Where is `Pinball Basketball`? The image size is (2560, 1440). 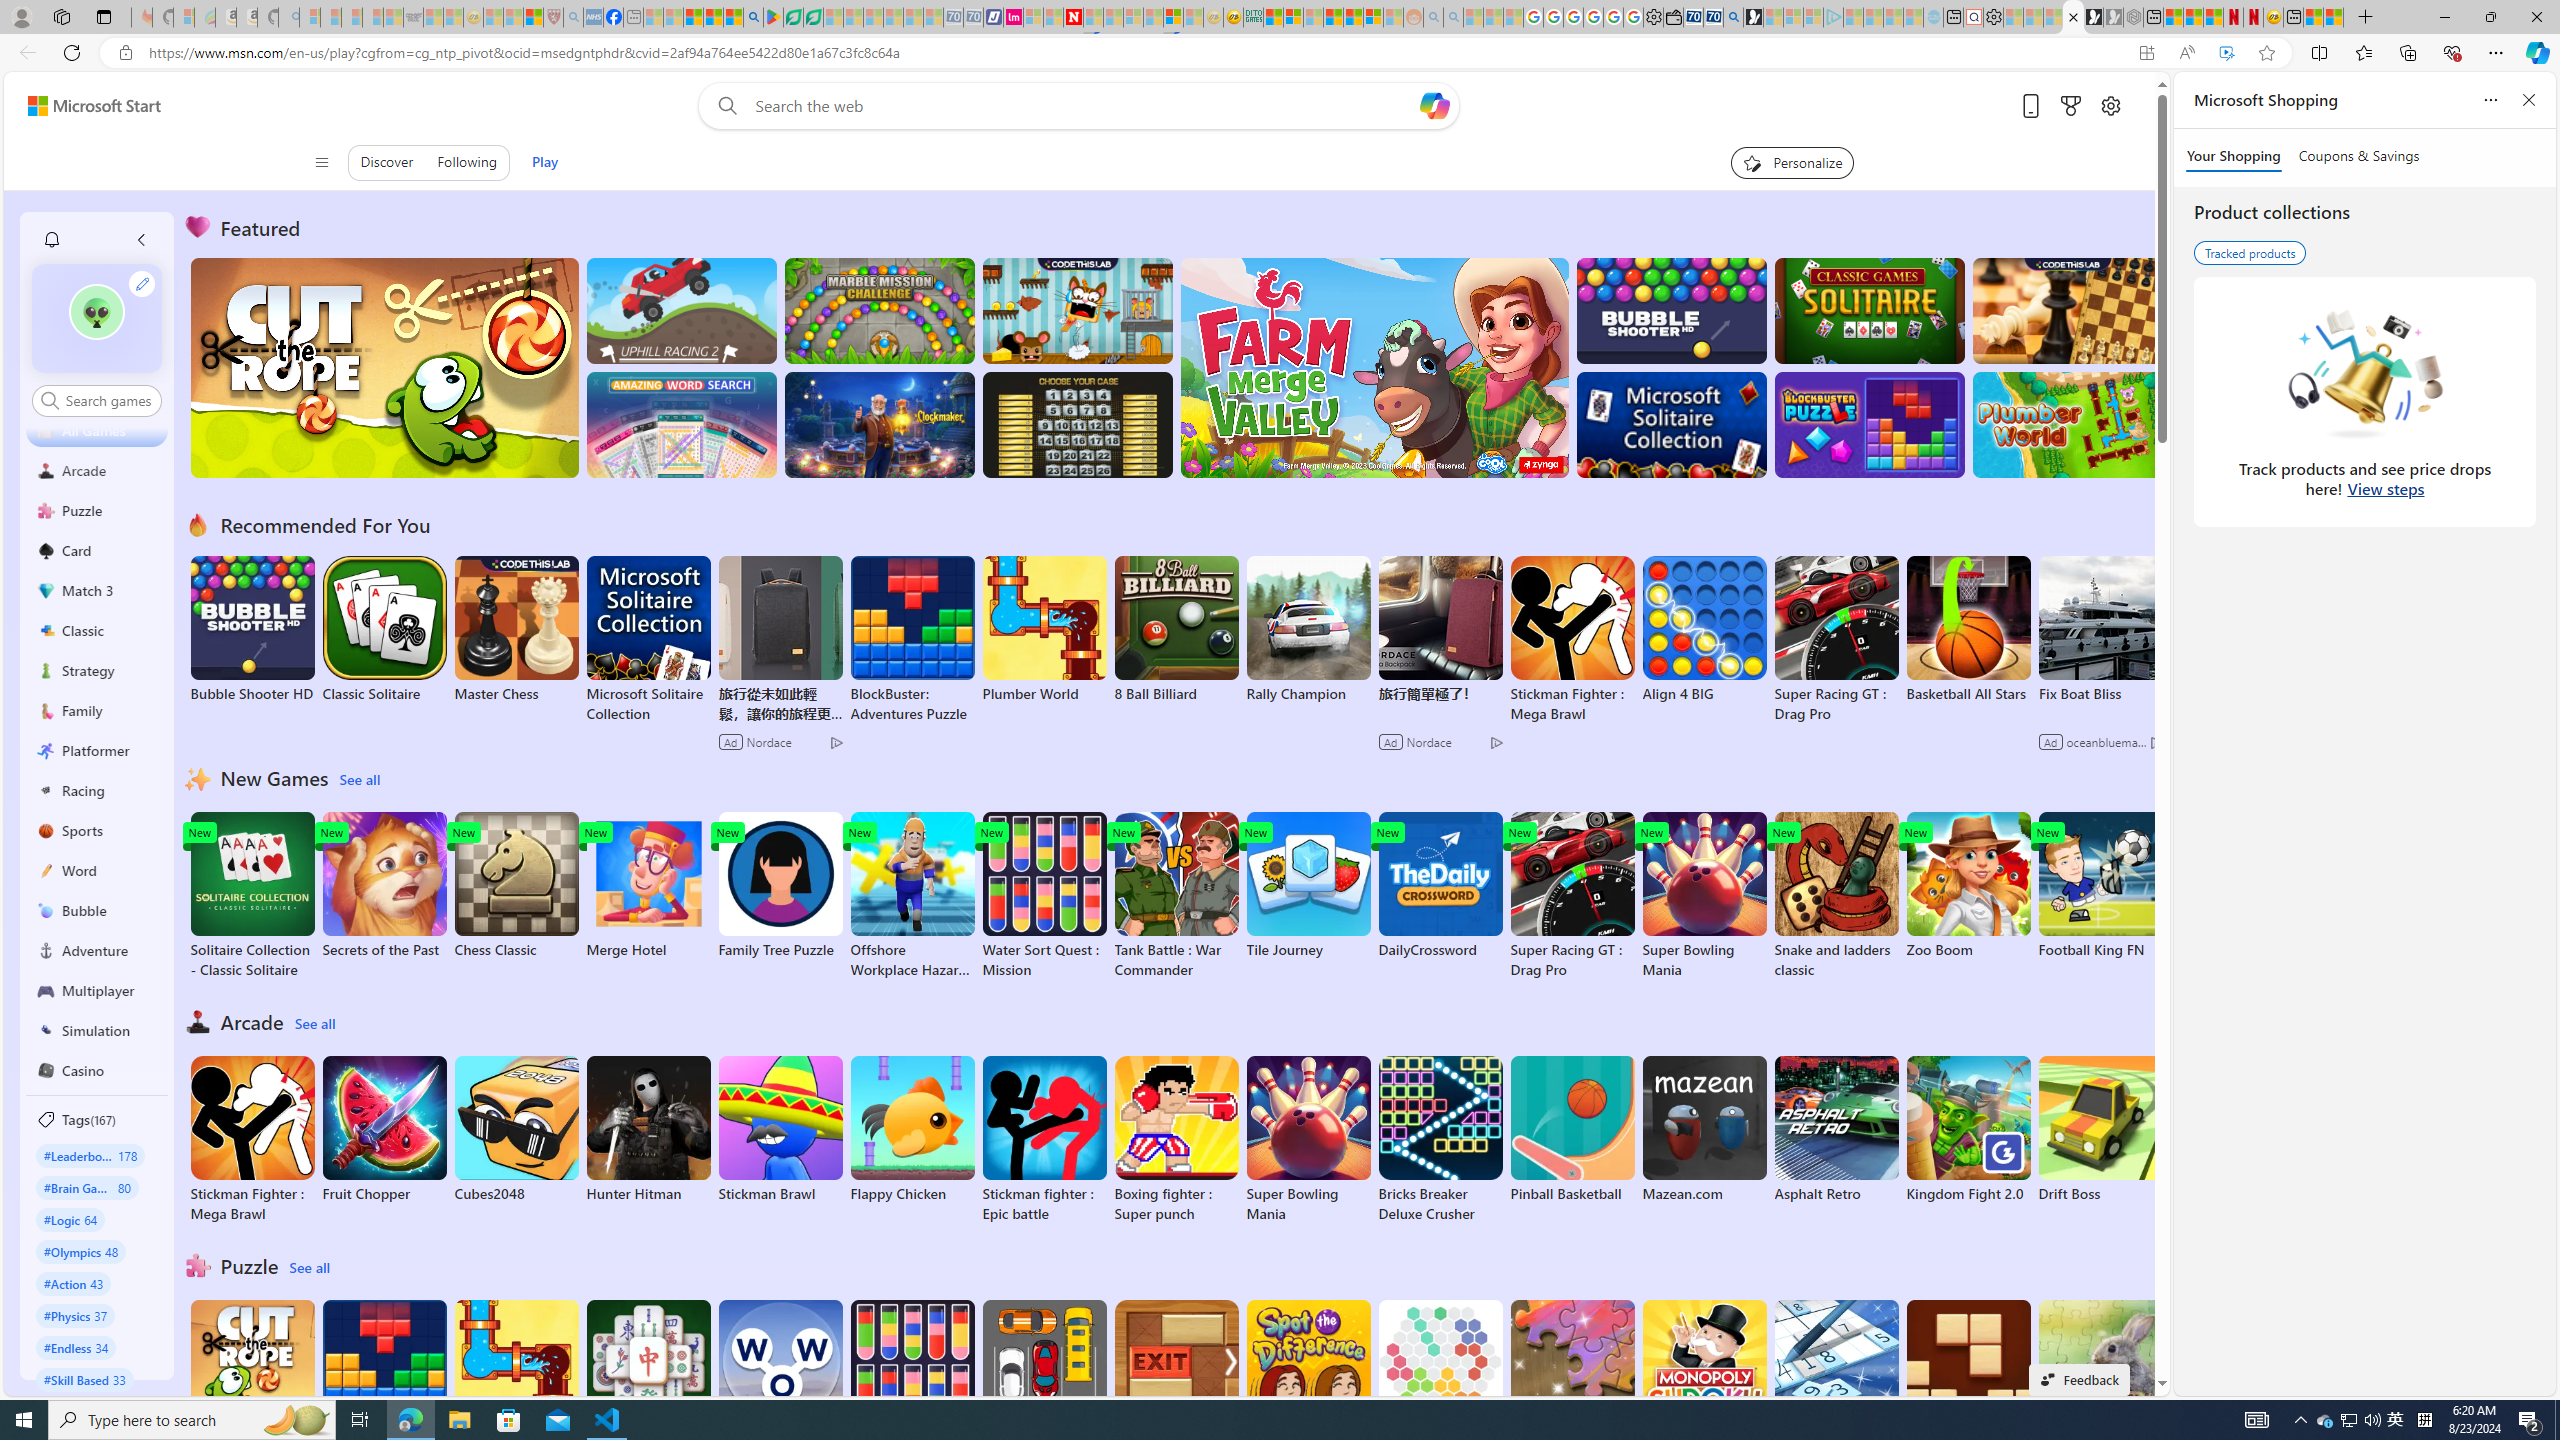
Pinball Basketball is located at coordinates (1572, 1129).